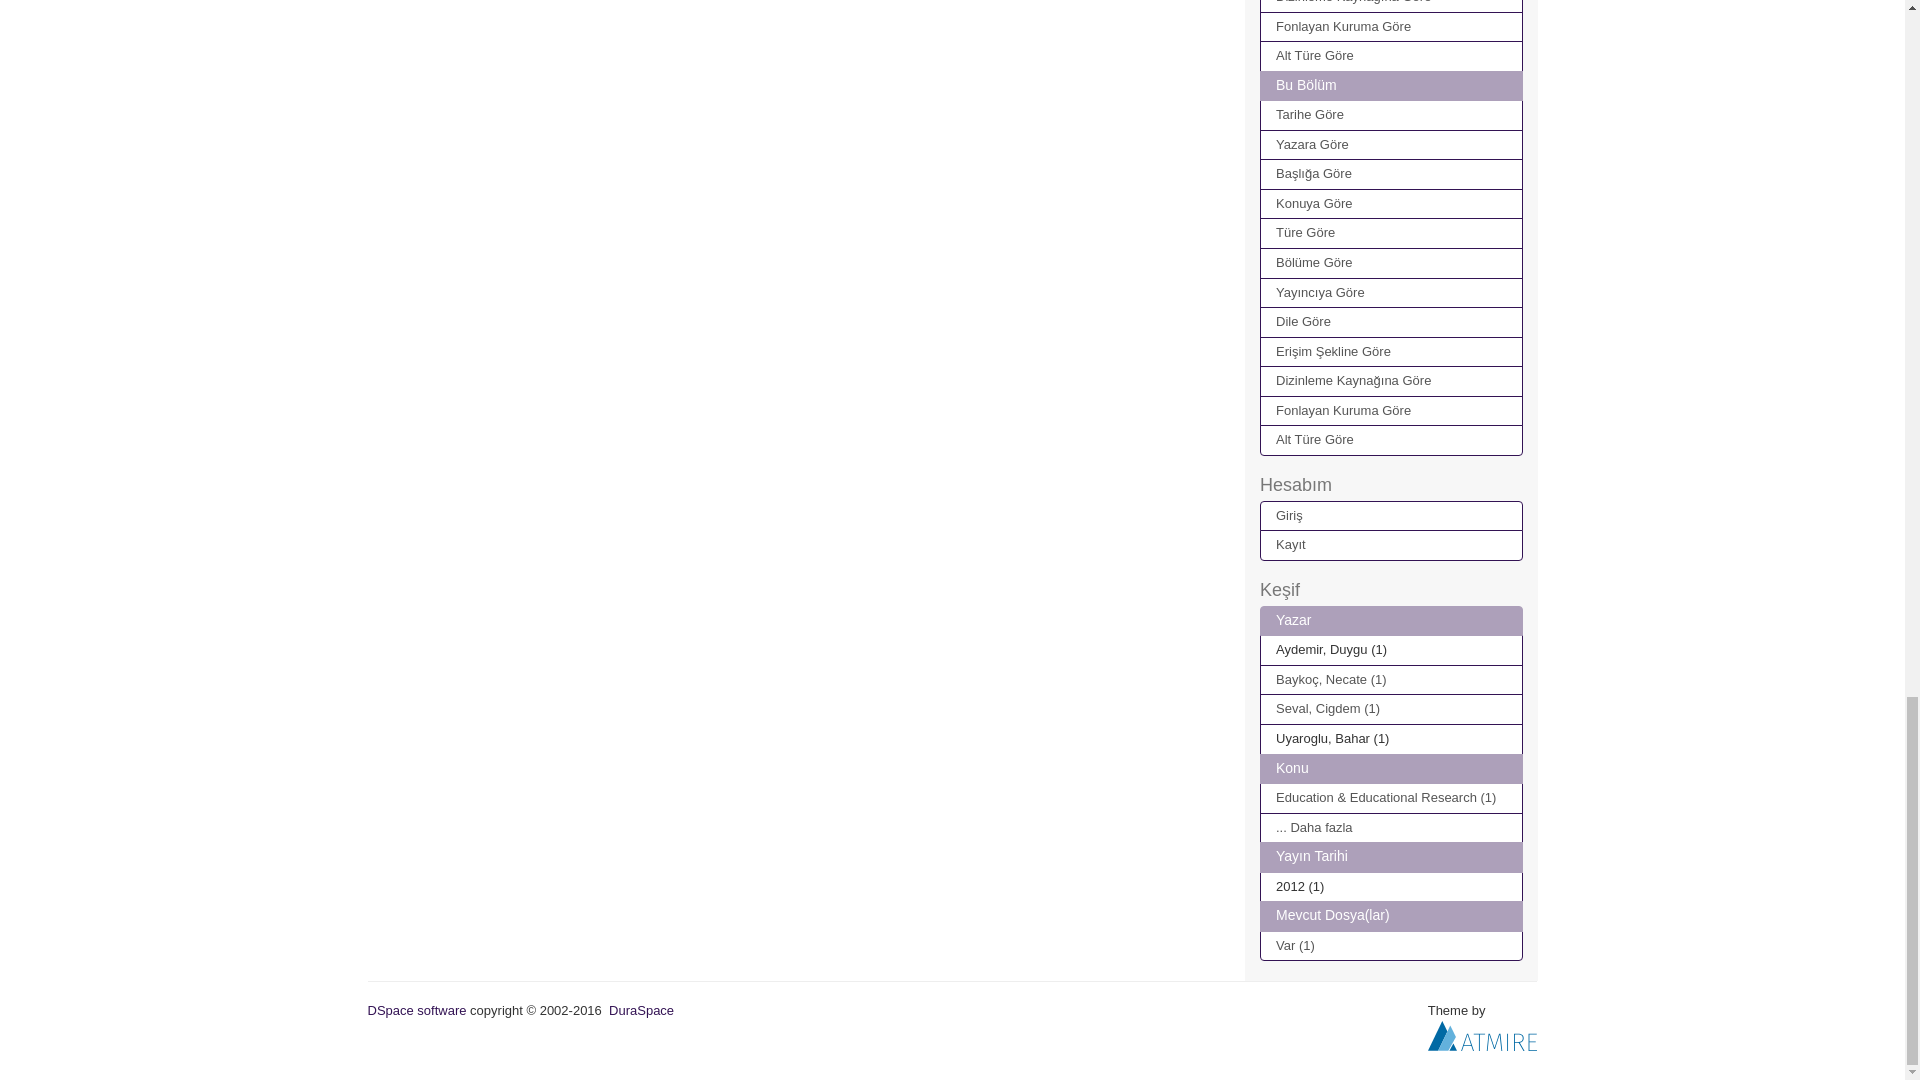 The width and height of the screenshot is (1920, 1080). Describe the element at coordinates (1482, 1034) in the screenshot. I see `Atmire NV` at that location.